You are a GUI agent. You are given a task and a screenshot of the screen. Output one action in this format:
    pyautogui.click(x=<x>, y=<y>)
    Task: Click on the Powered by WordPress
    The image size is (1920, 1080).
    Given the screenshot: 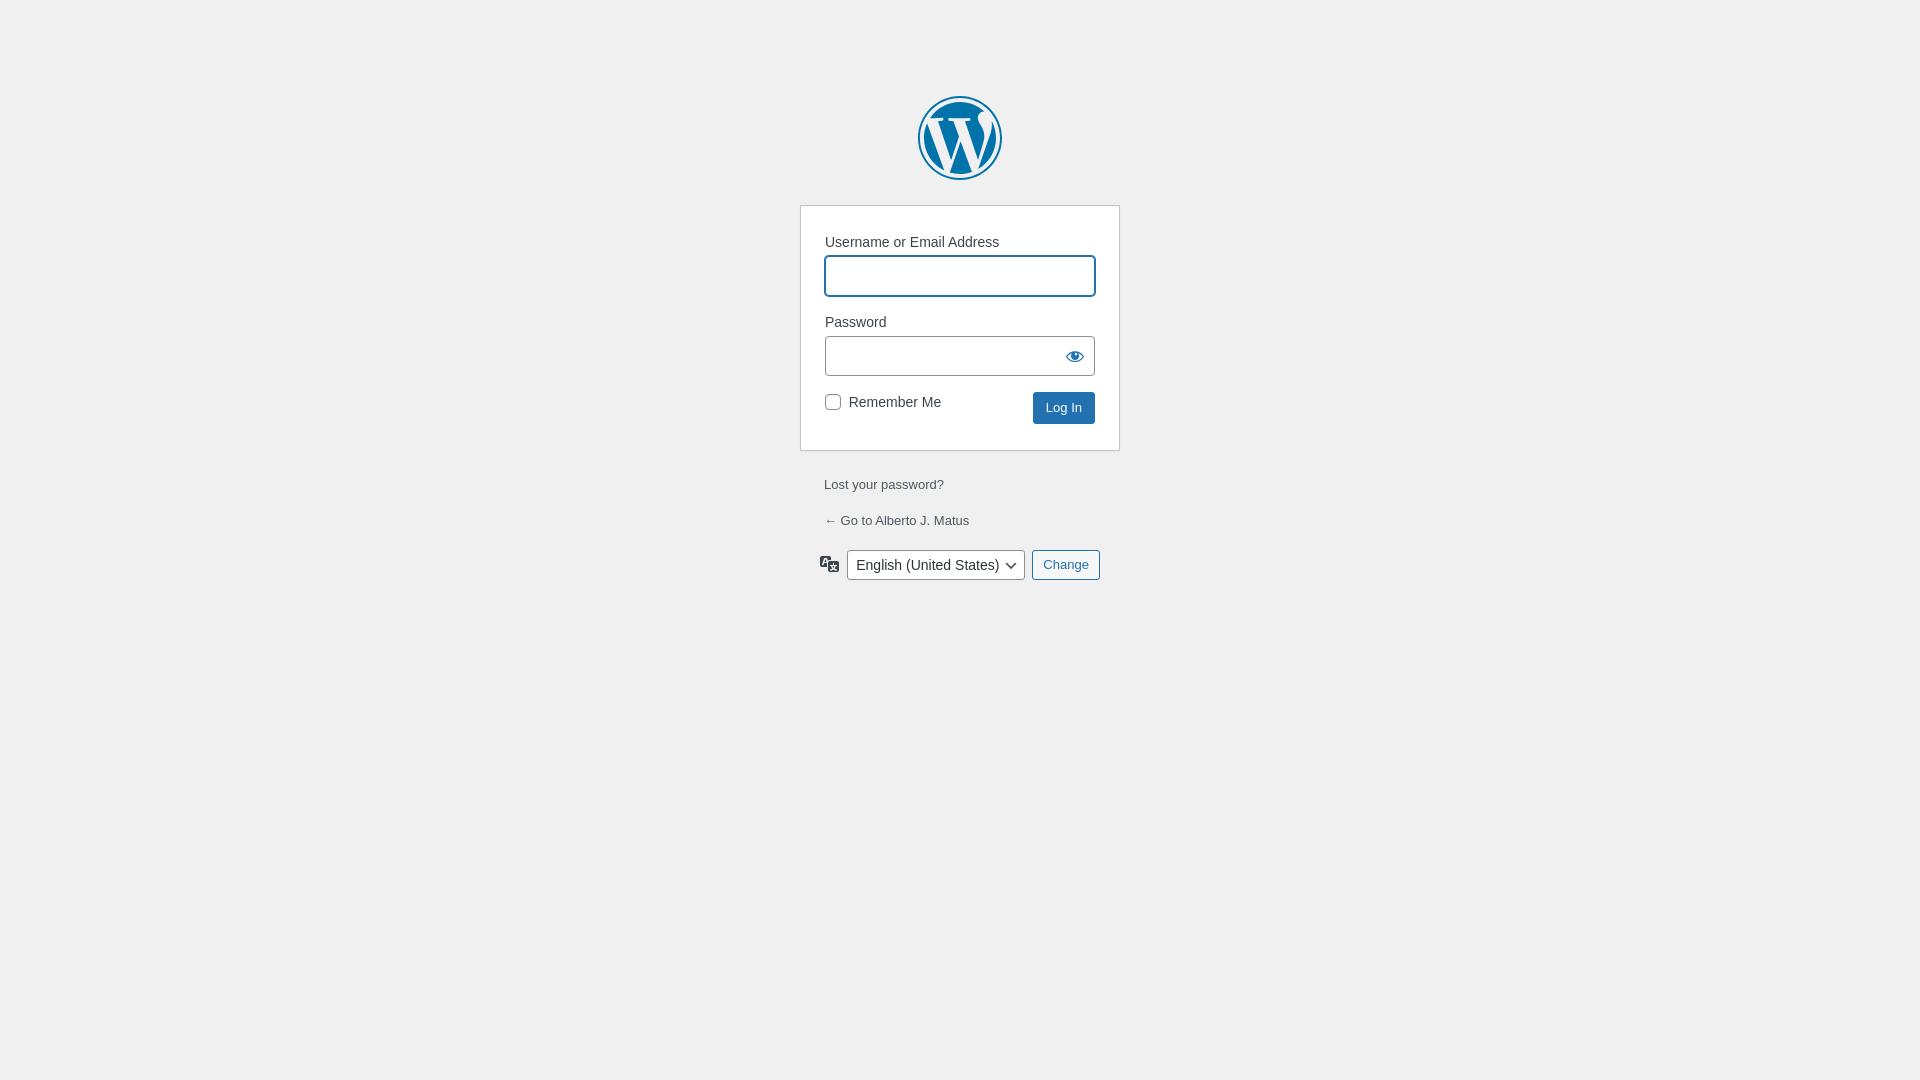 What is the action you would take?
    pyautogui.click(x=960, y=138)
    